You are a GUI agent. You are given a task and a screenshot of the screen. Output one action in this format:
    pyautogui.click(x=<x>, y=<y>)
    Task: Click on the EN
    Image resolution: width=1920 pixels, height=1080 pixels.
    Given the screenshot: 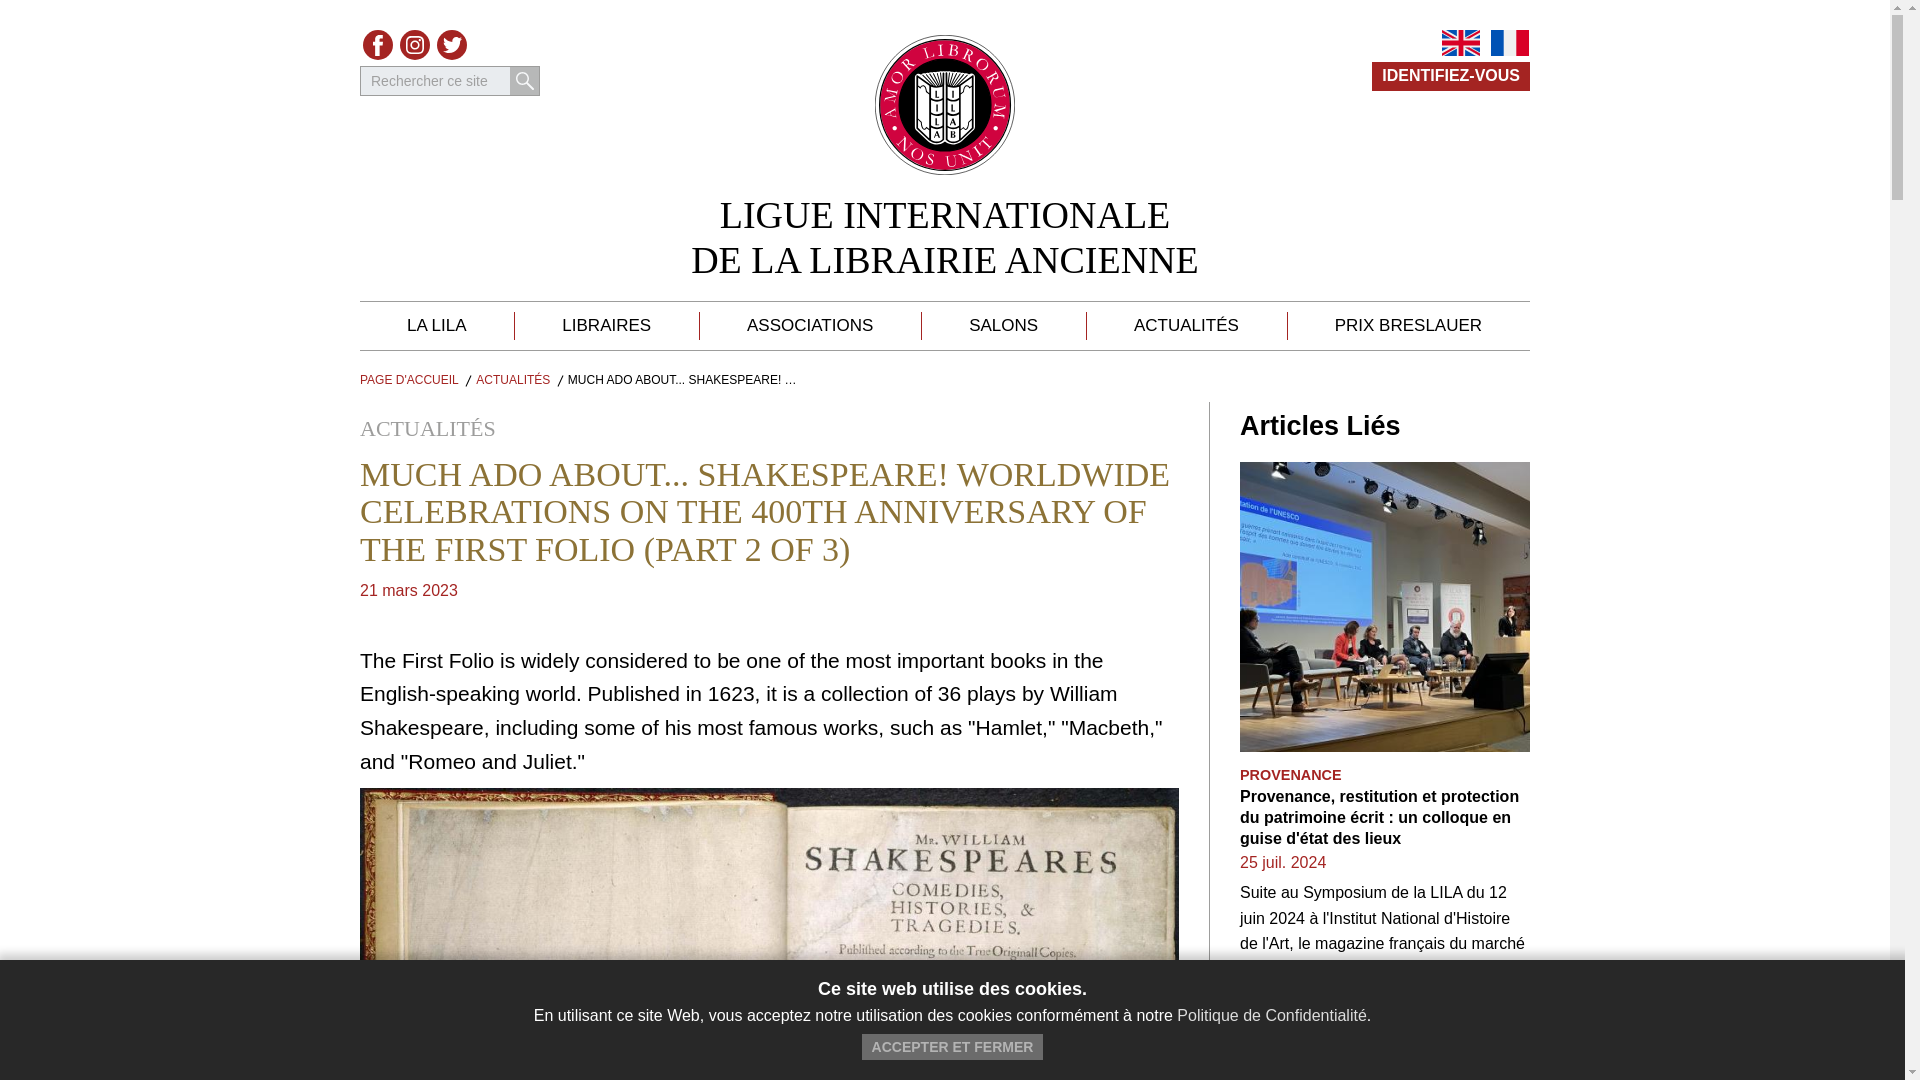 What is the action you would take?
    pyautogui.click(x=1510, y=43)
    